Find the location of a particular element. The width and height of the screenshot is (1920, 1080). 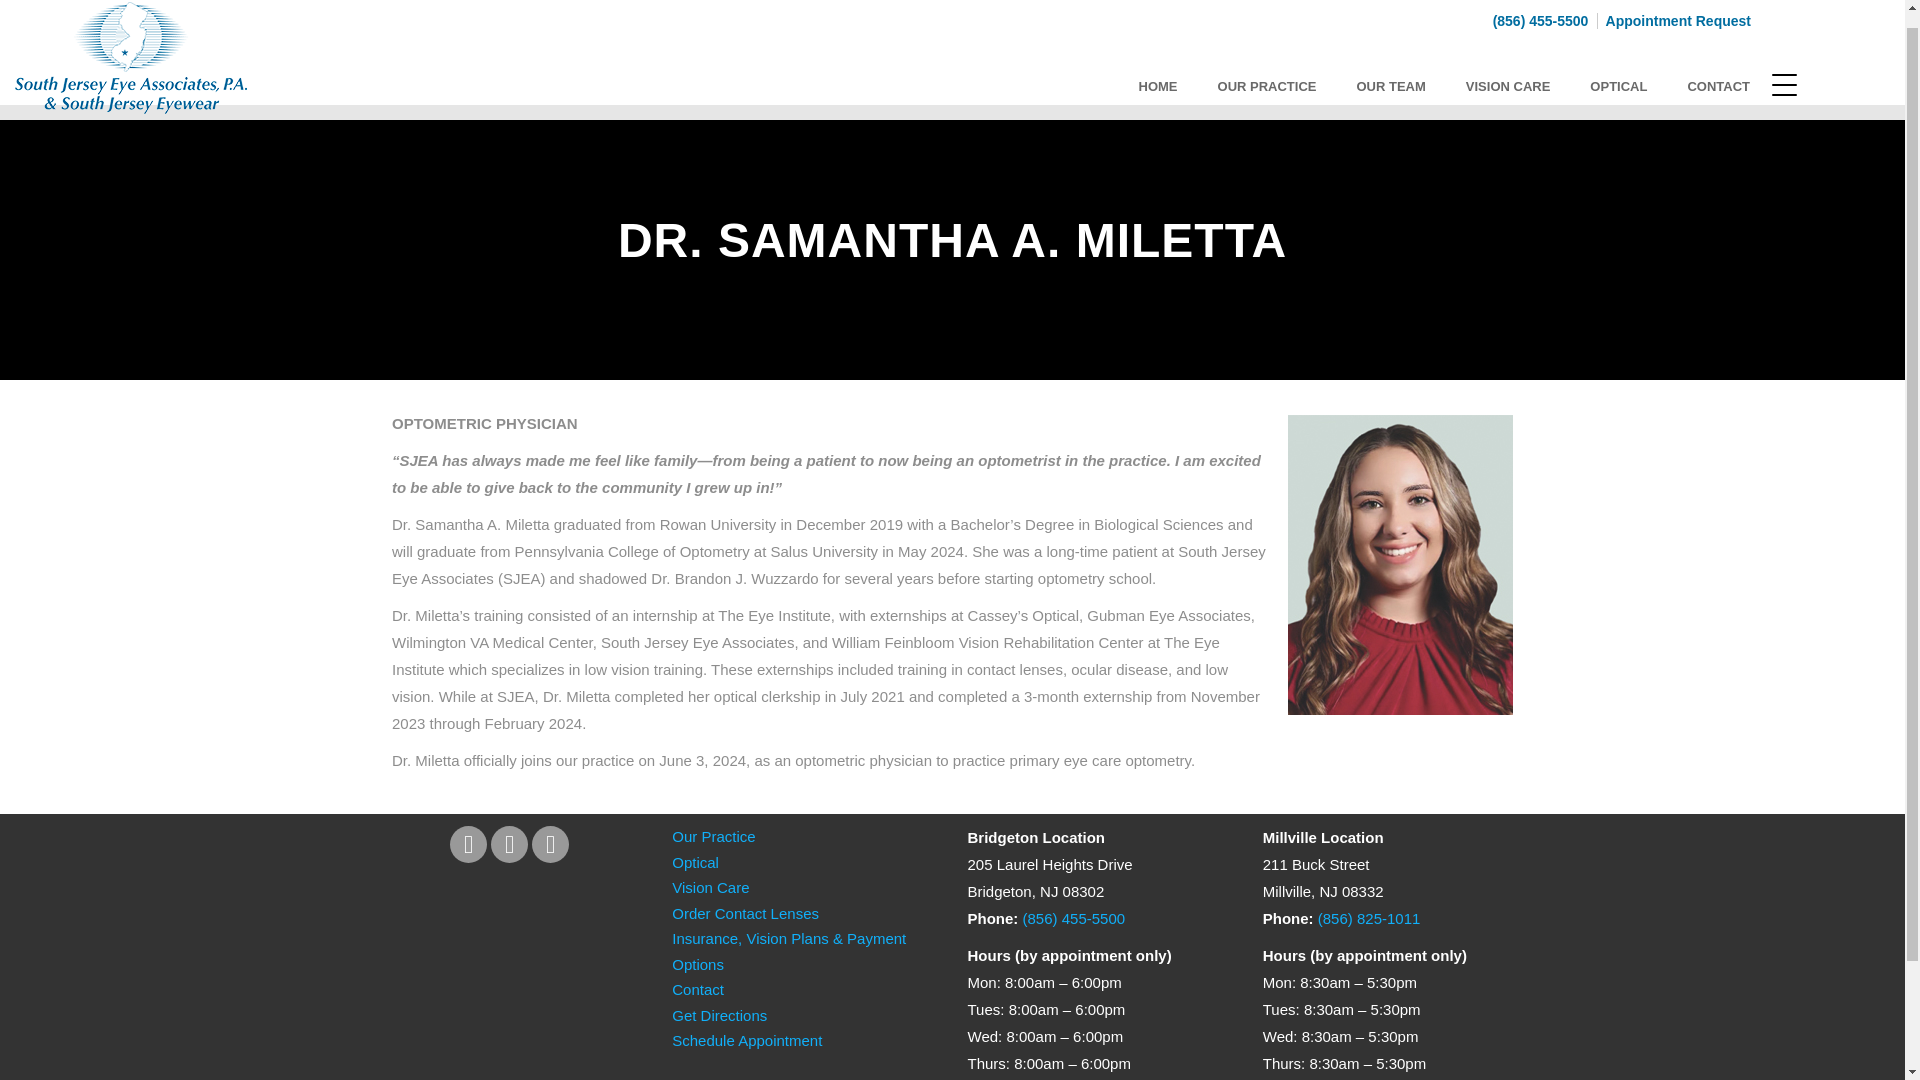

HOME is located at coordinates (1158, 71).